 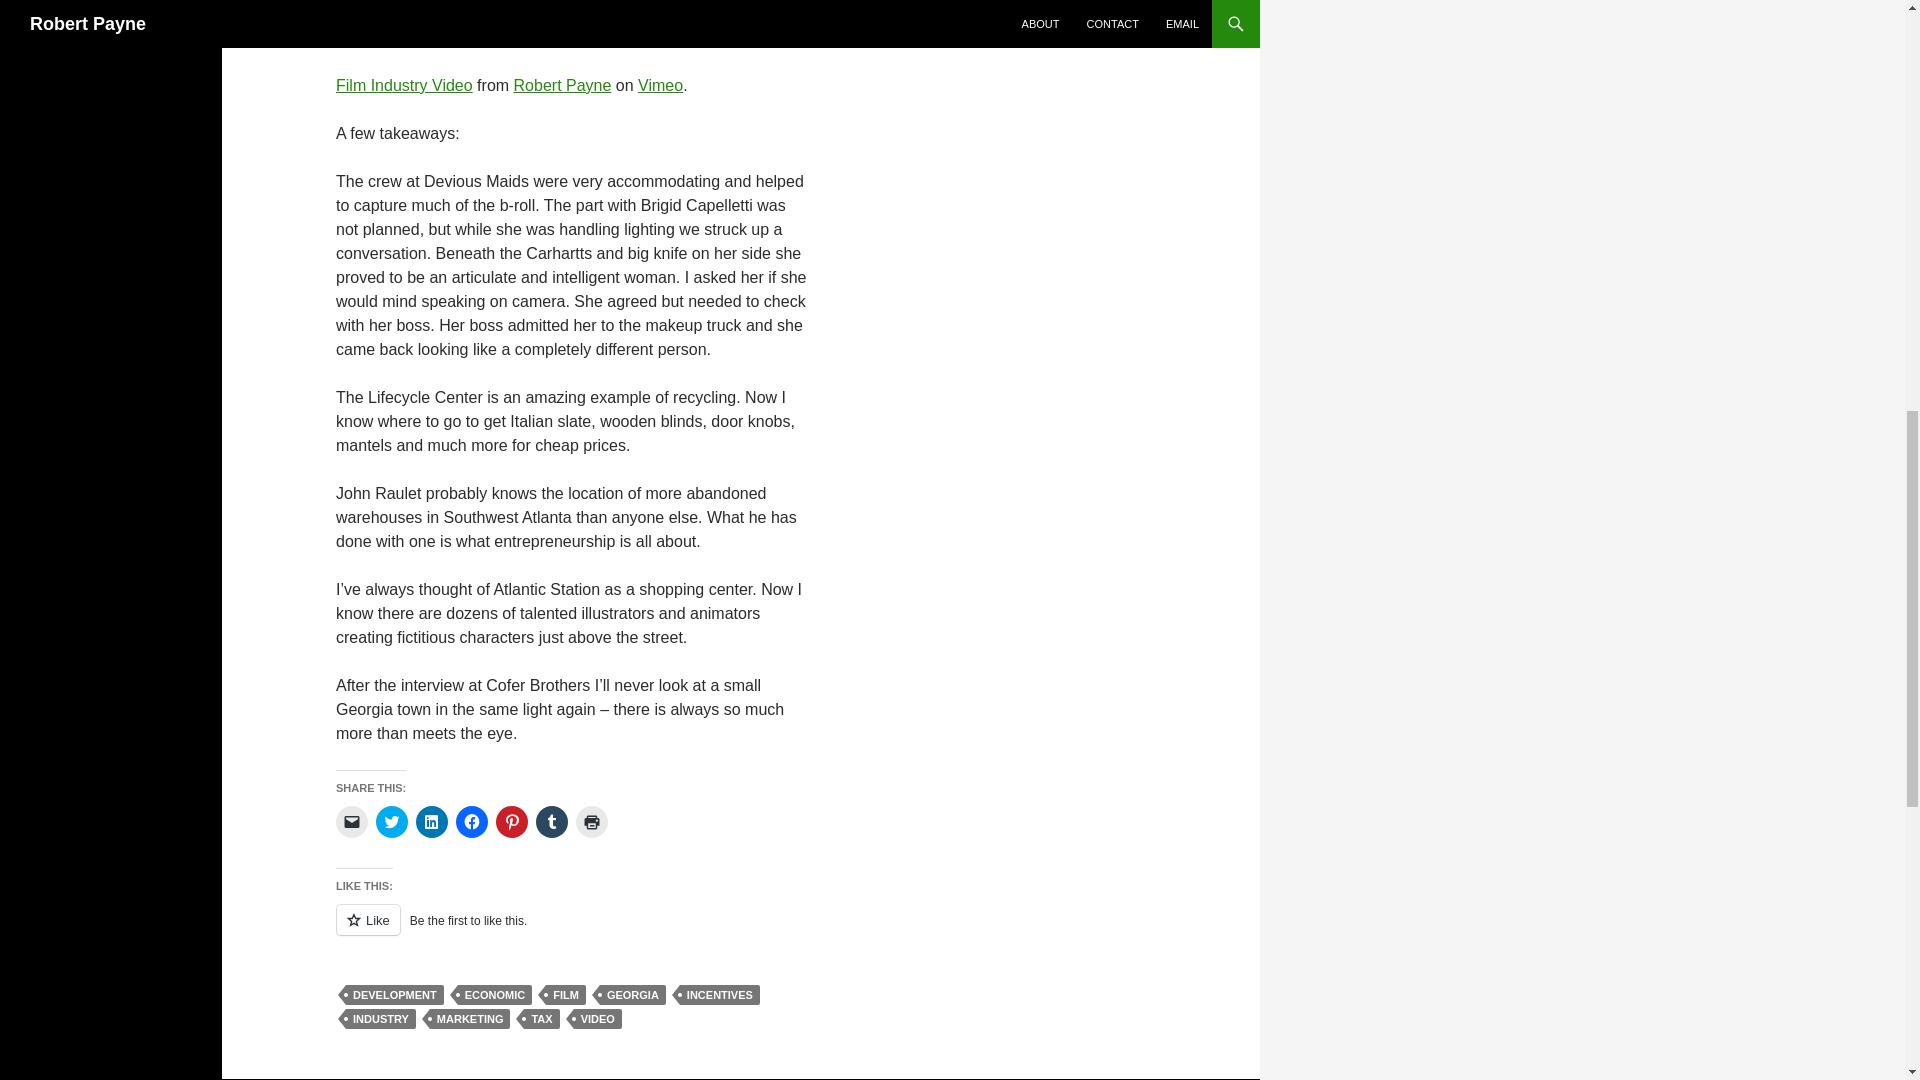 What do you see at coordinates (541, 1018) in the screenshot?
I see `TAX` at bounding box center [541, 1018].